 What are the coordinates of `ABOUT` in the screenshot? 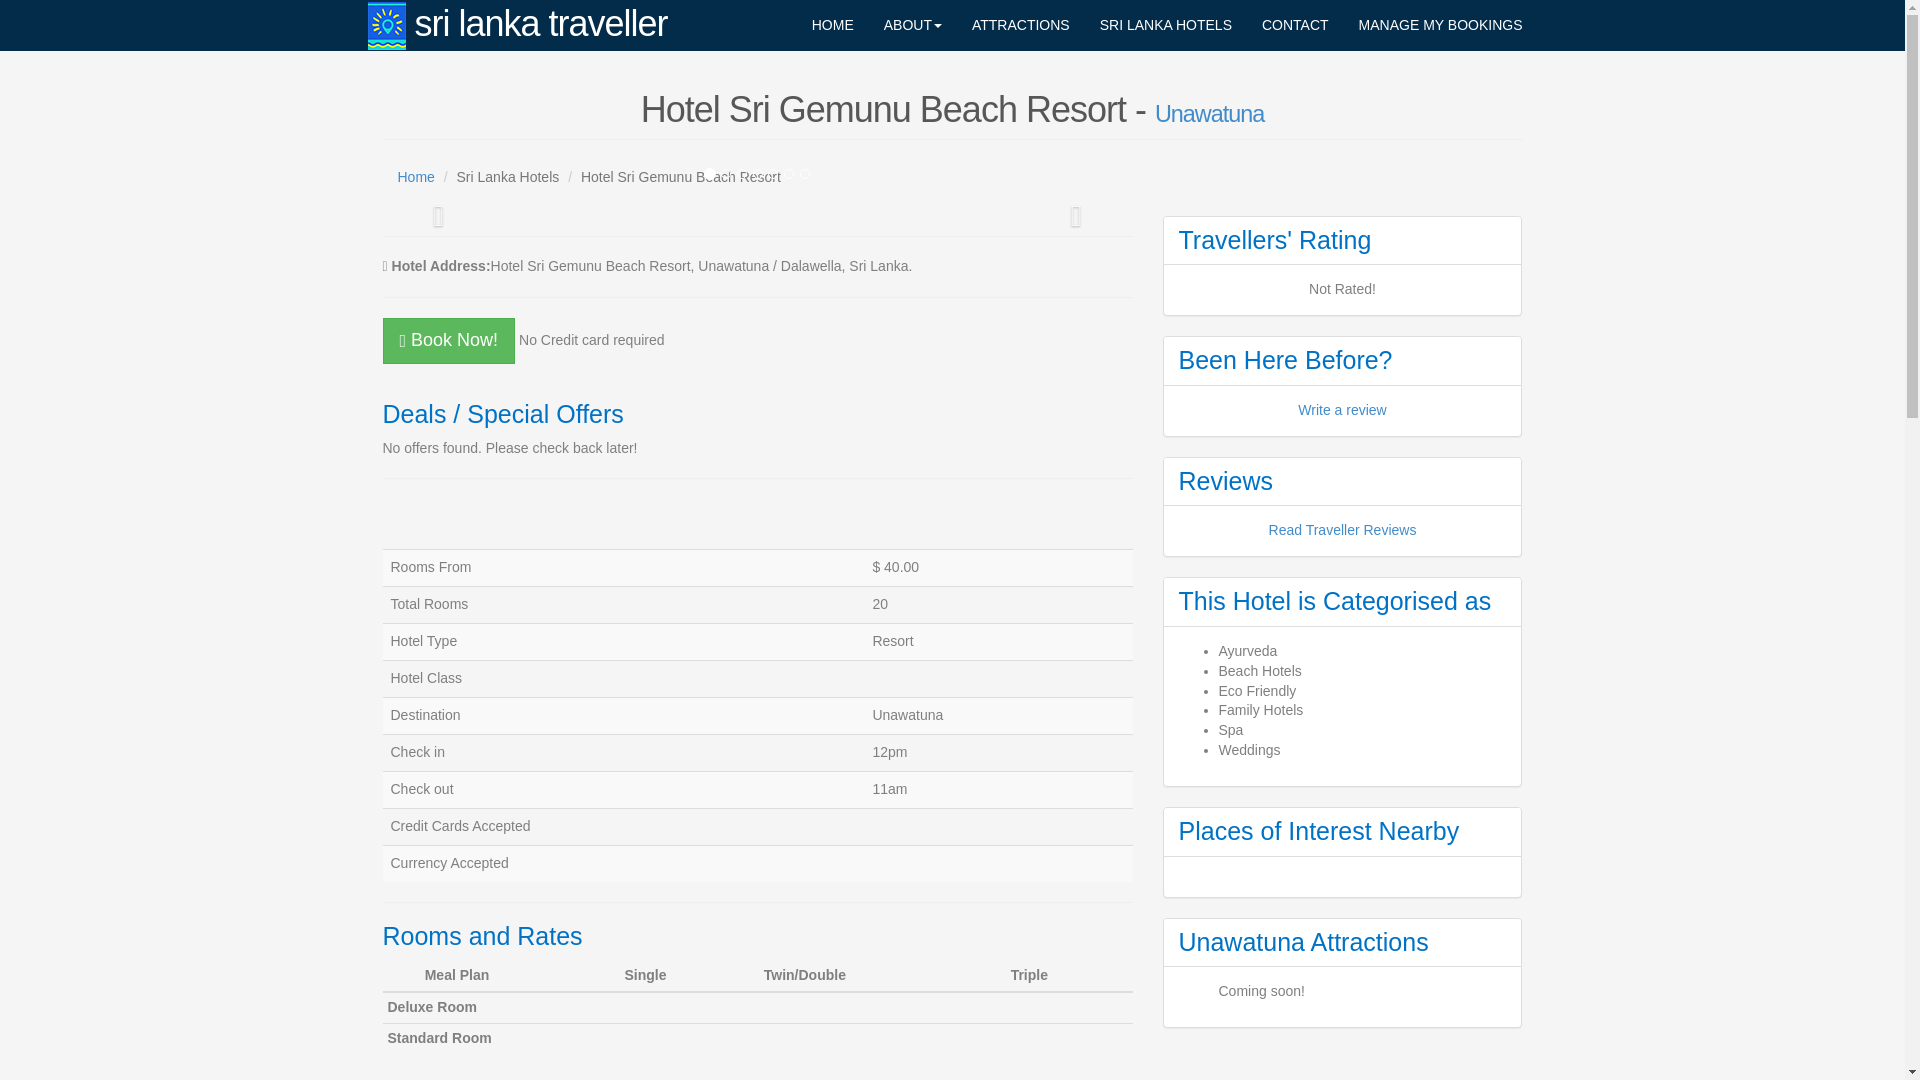 It's located at (912, 24).